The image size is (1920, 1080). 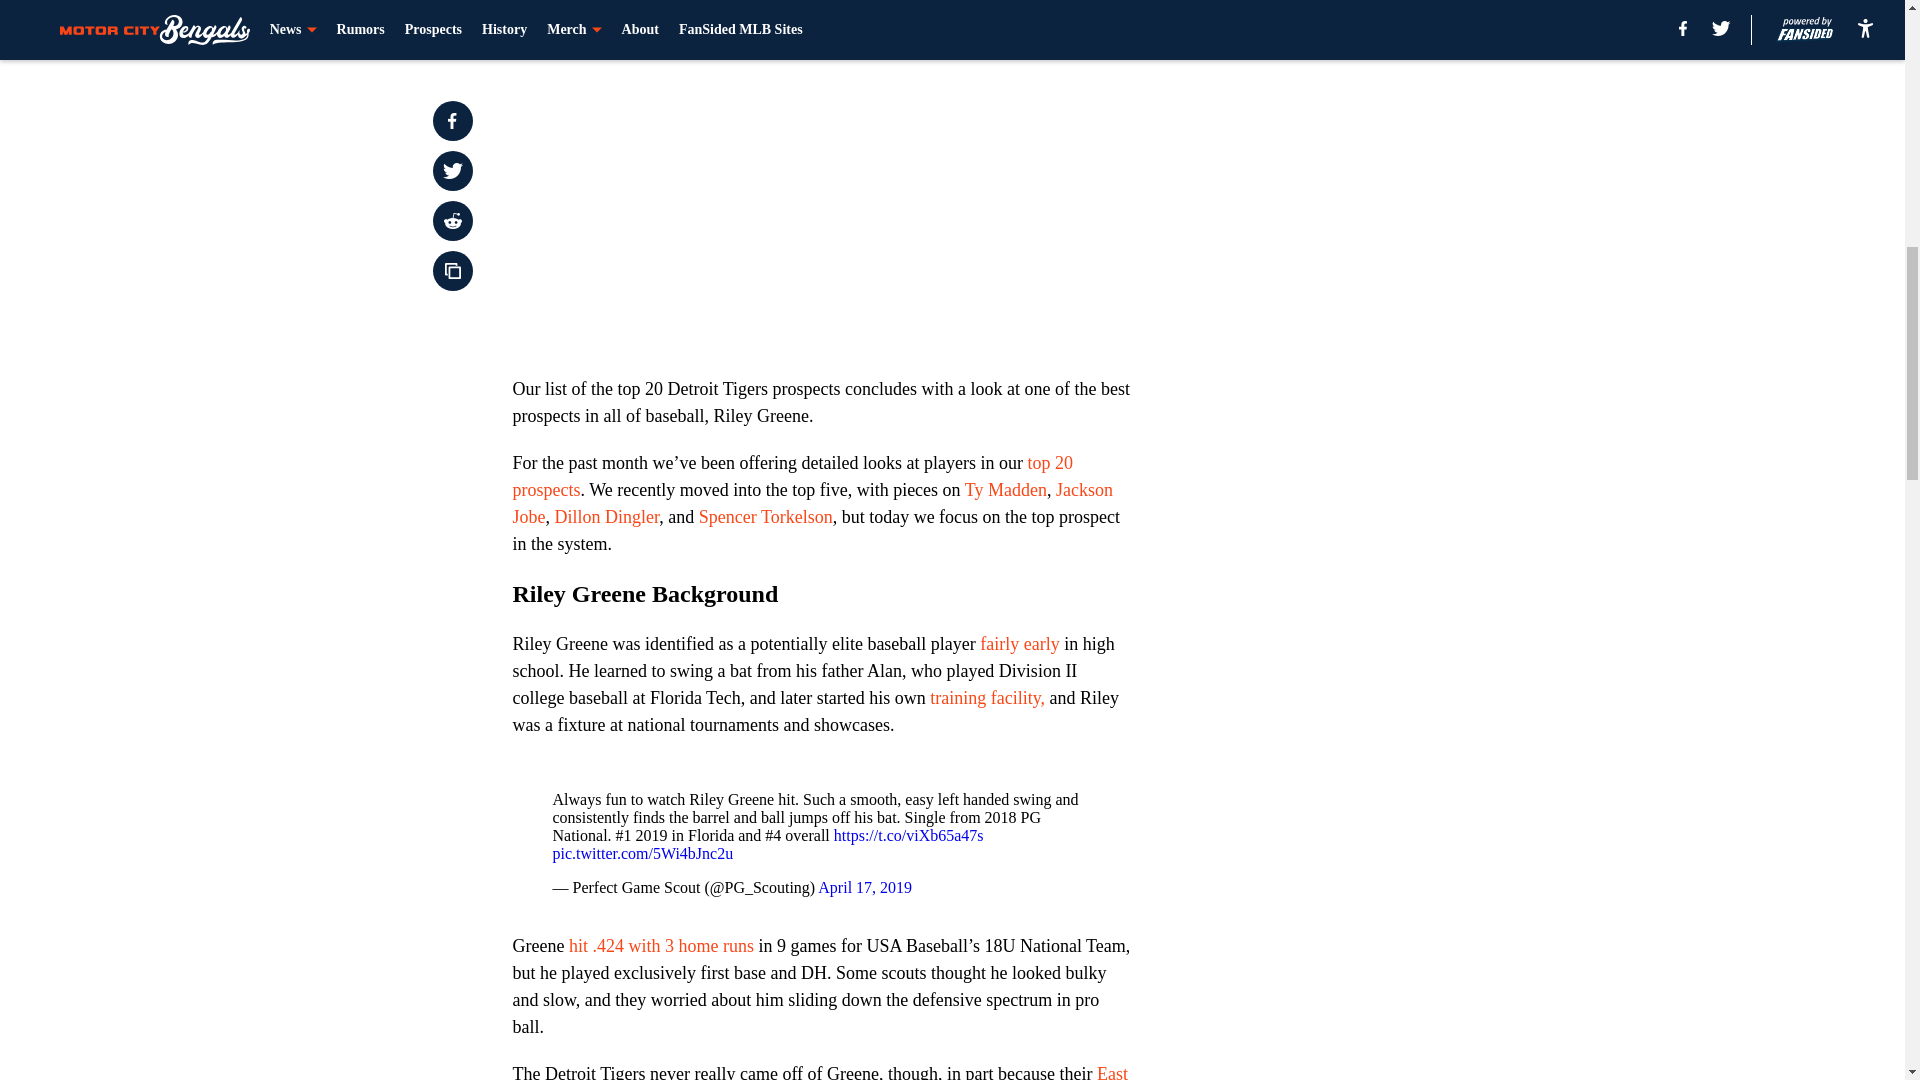 I want to click on April 17, 2019, so click(x=864, y=888).